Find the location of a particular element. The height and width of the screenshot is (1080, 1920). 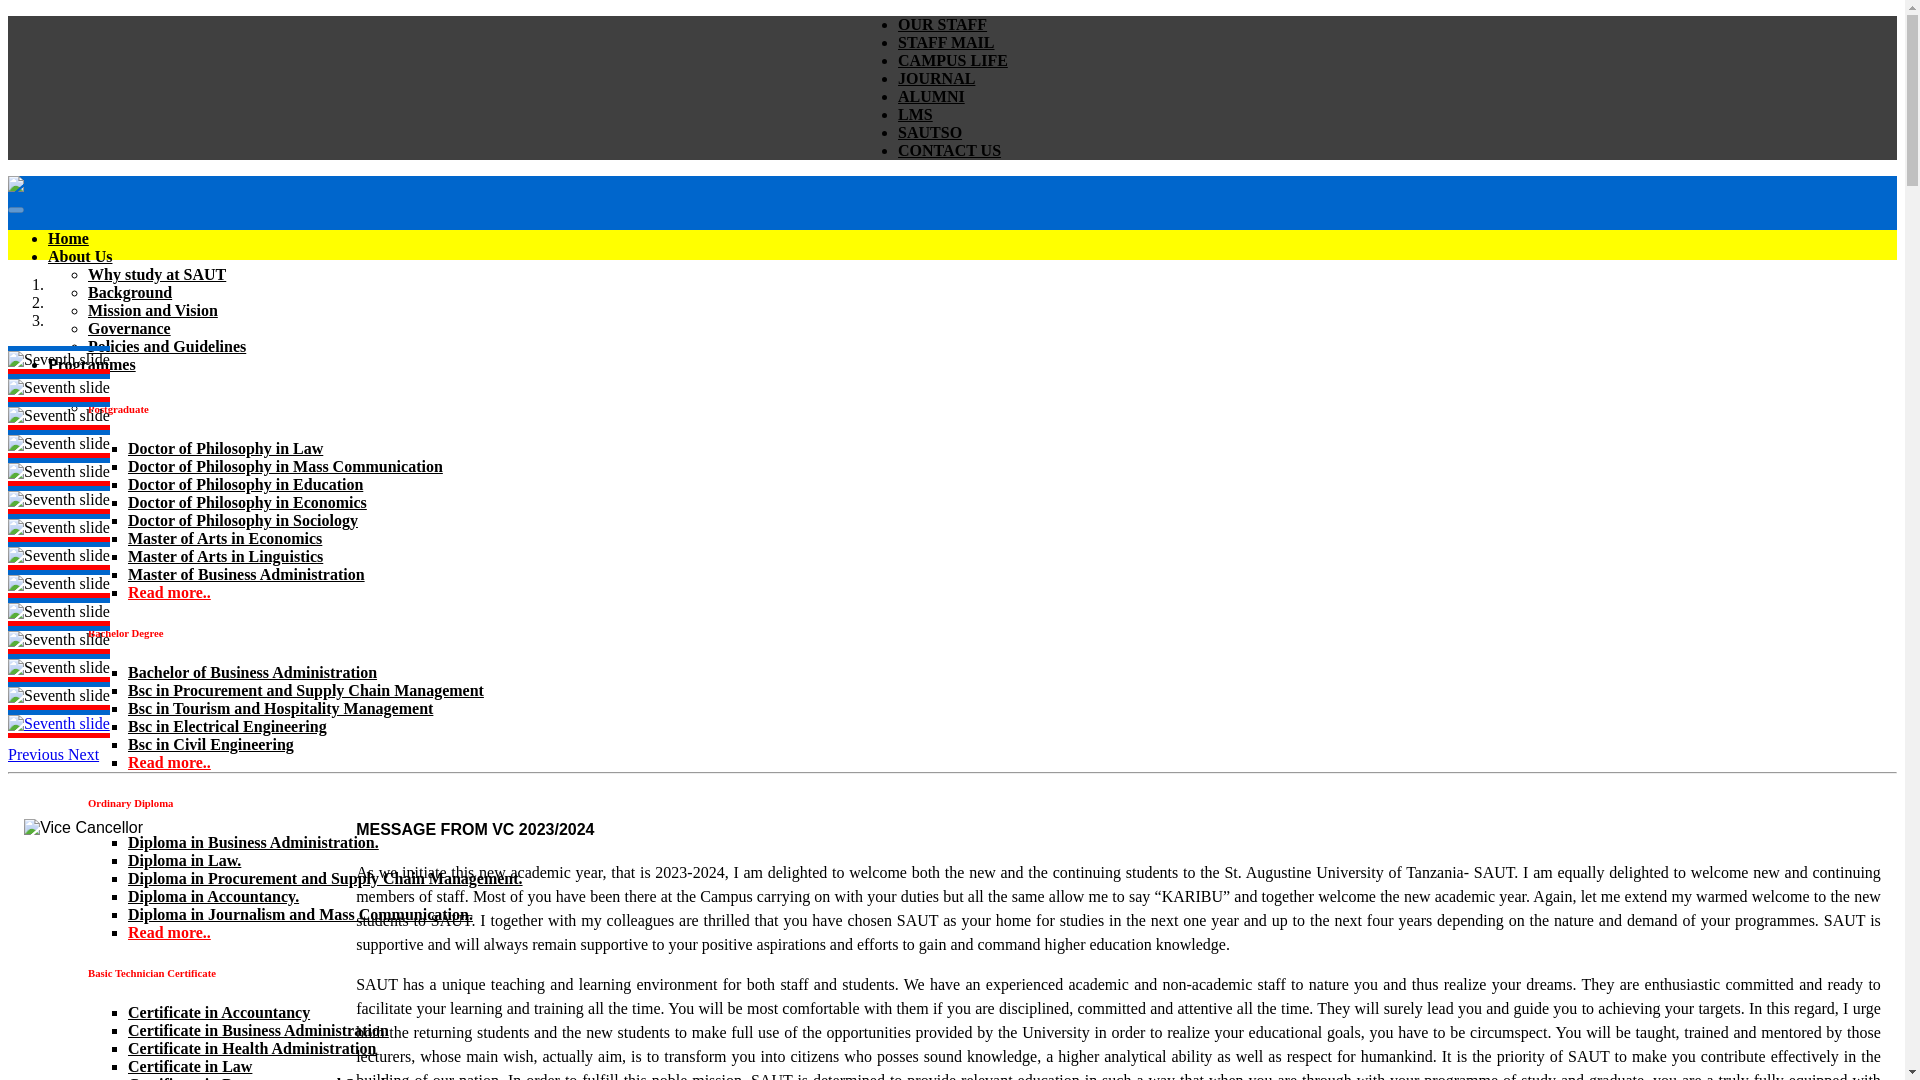

CONTACT US is located at coordinates (949, 150).